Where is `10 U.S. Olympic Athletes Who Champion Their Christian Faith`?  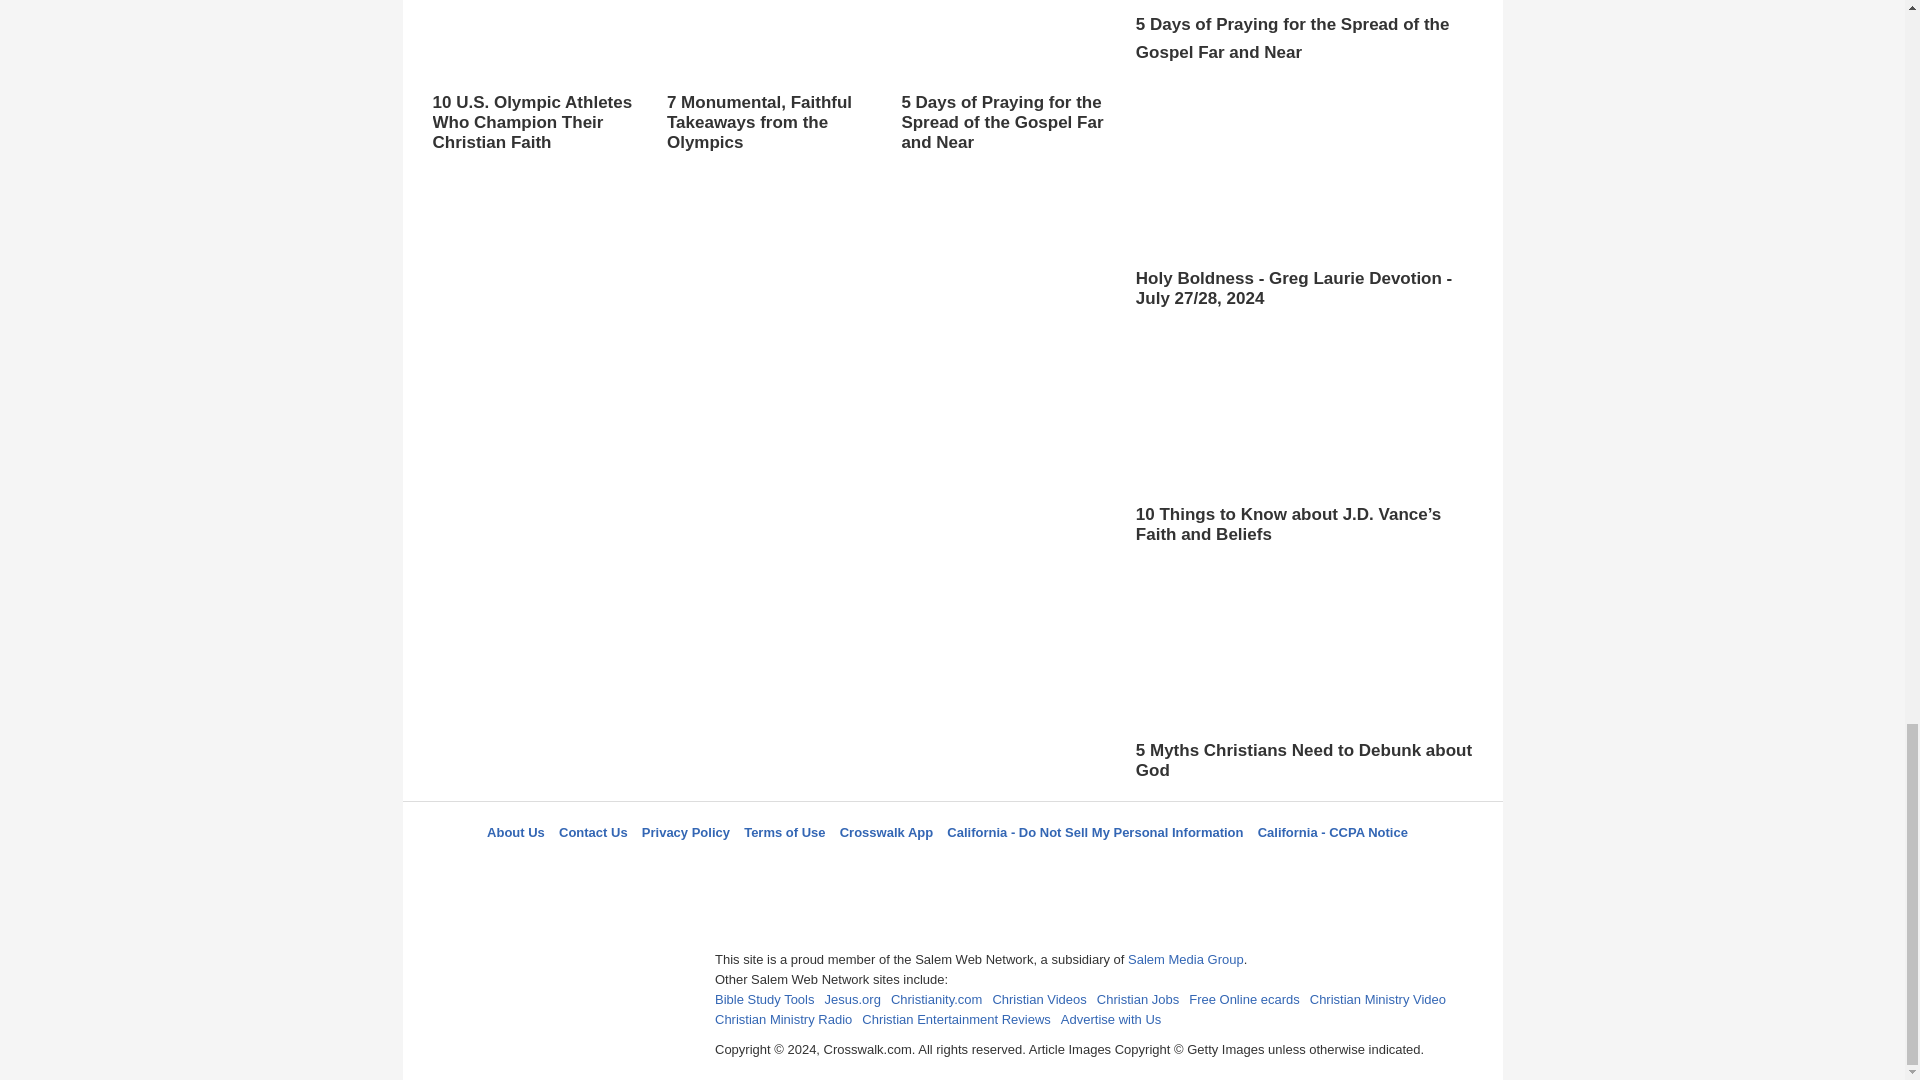 10 U.S. Olympic Athletes Who Champion Their Christian Faith is located at coordinates (534, 76).